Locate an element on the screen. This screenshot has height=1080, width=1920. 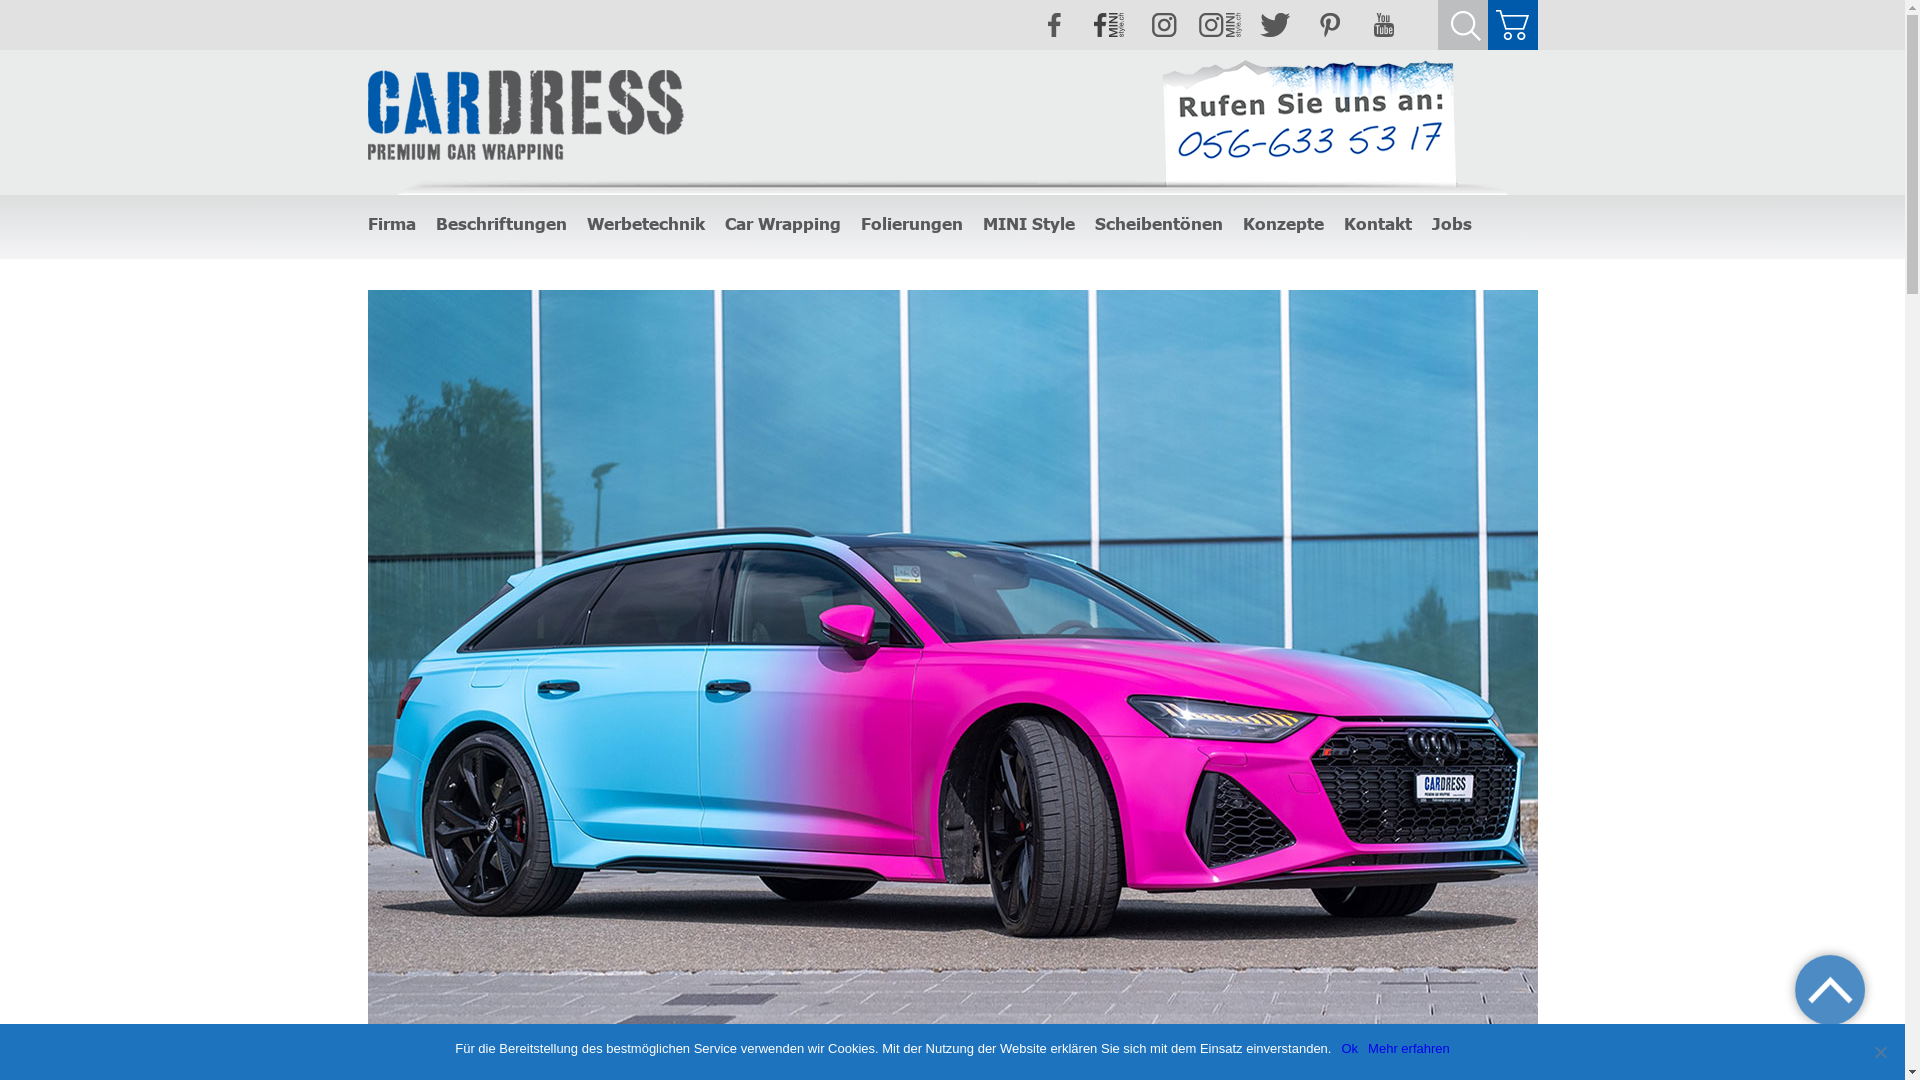
Konzepte is located at coordinates (1282, 224).